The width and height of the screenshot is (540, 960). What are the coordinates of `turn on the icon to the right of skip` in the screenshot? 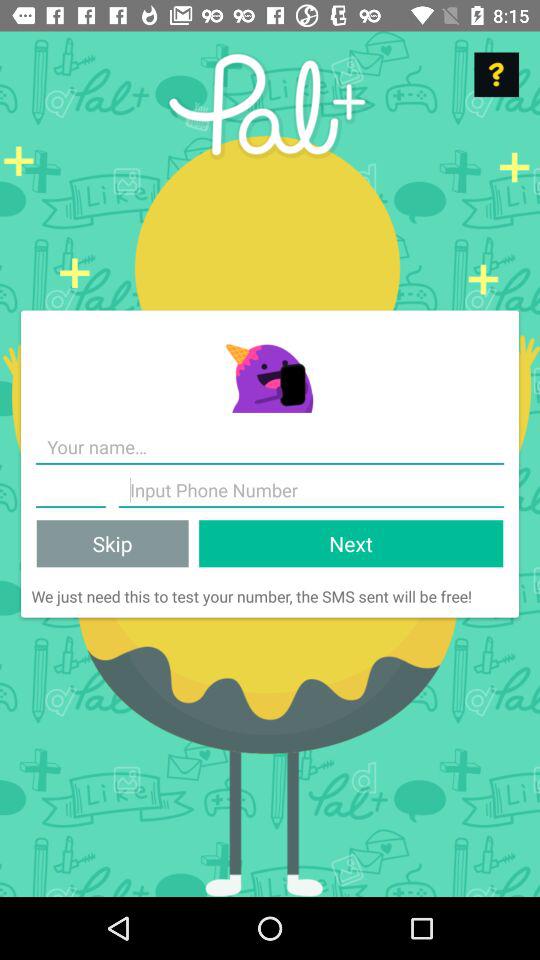 It's located at (351, 544).